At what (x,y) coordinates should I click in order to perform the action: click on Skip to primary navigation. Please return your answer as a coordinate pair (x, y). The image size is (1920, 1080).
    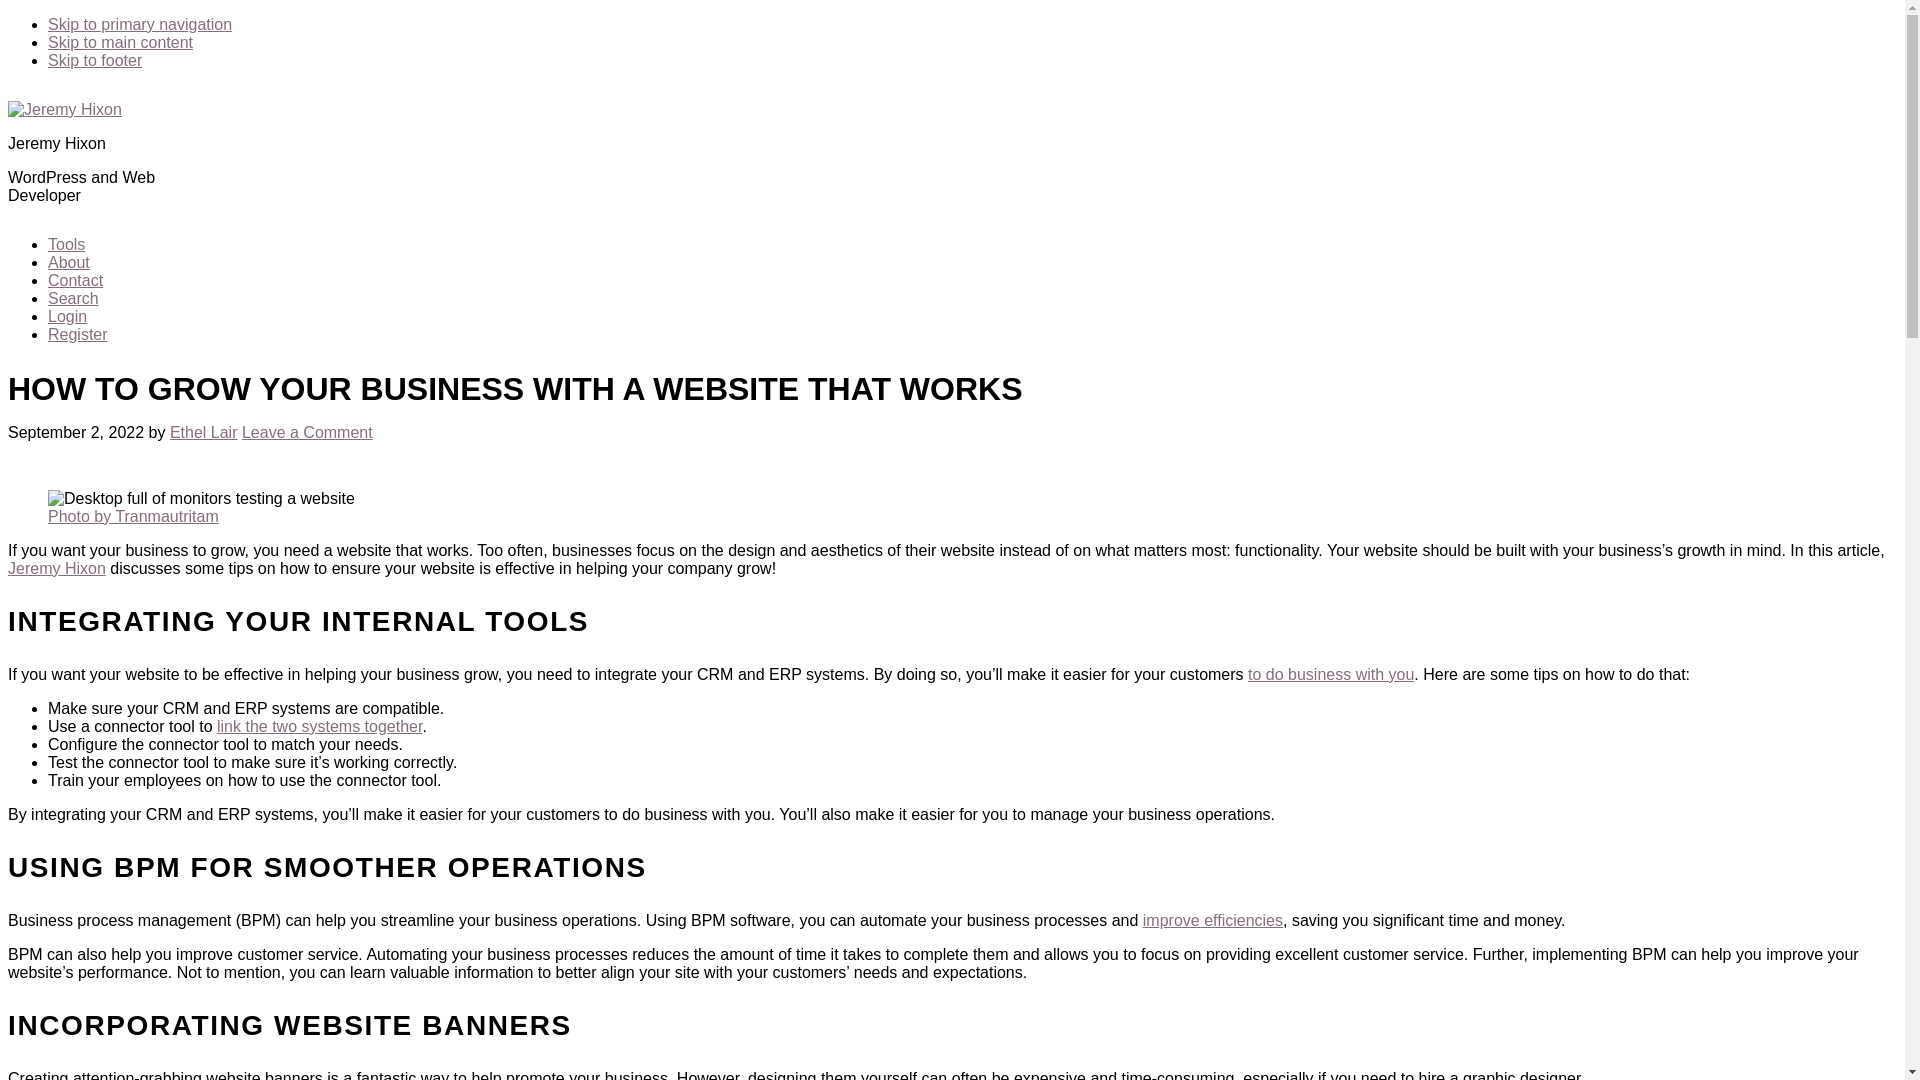
    Looking at the image, I should click on (140, 24).